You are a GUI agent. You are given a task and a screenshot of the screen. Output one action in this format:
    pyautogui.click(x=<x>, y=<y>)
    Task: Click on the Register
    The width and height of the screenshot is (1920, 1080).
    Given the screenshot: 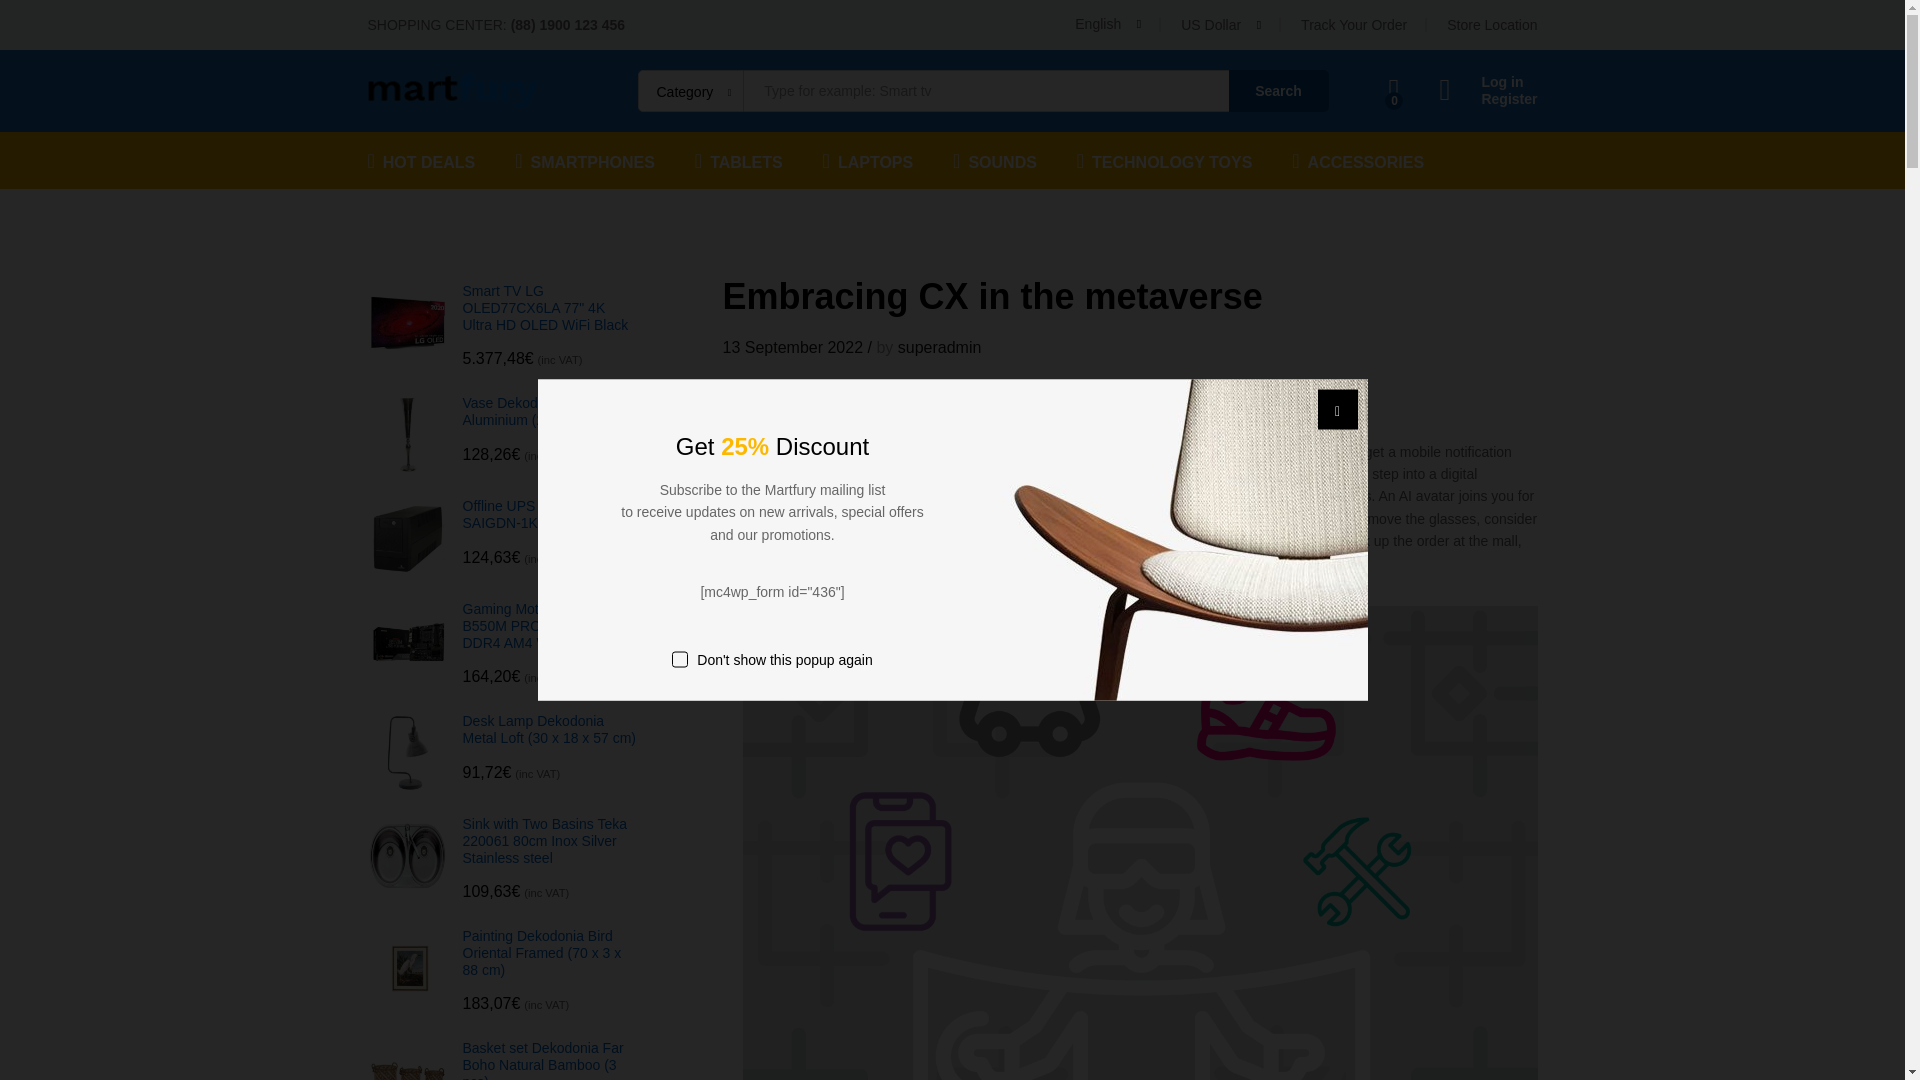 What is the action you would take?
    pyautogui.click(x=1488, y=99)
    